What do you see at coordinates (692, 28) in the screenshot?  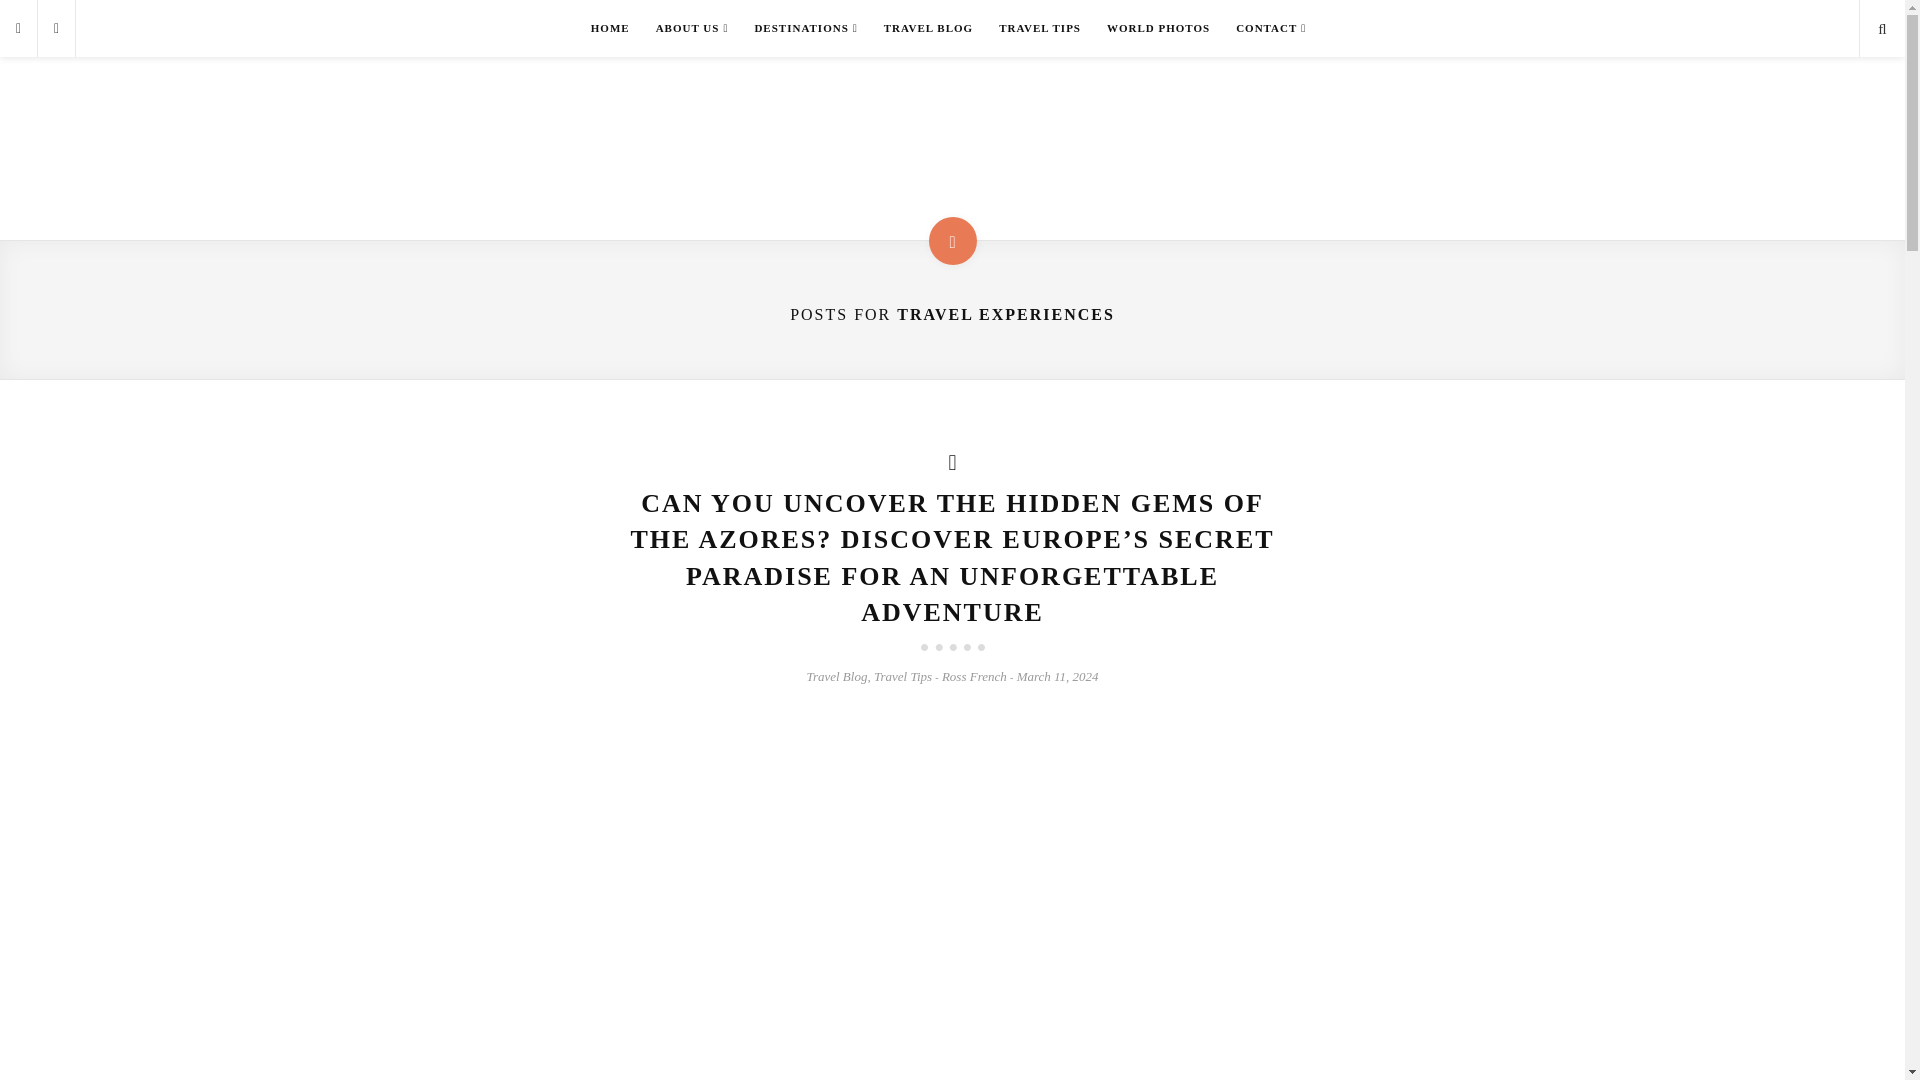 I see `ABOUT US` at bounding box center [692, 28].